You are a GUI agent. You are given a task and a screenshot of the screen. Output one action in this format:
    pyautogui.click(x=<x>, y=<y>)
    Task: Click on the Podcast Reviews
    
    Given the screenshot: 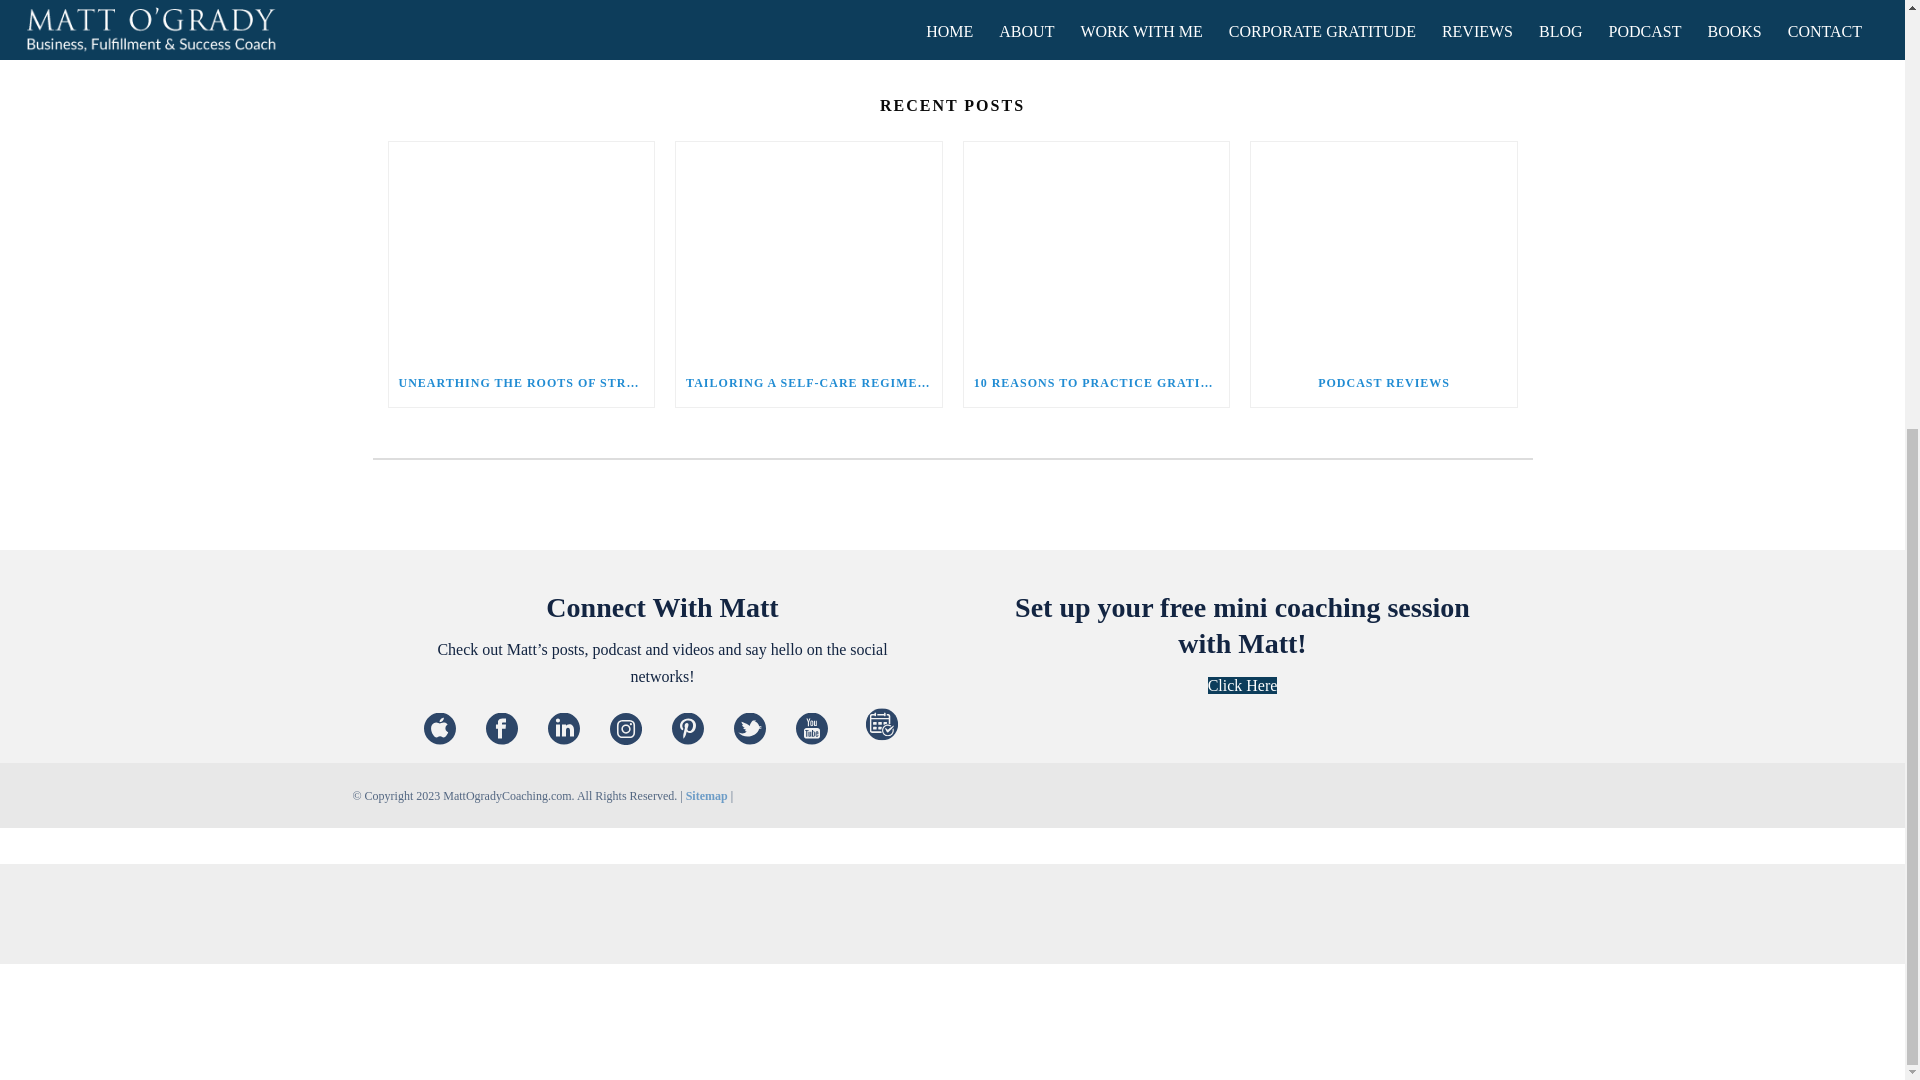 What is the action you would take?
    pyautogui.click(x=1384, y=249)
    